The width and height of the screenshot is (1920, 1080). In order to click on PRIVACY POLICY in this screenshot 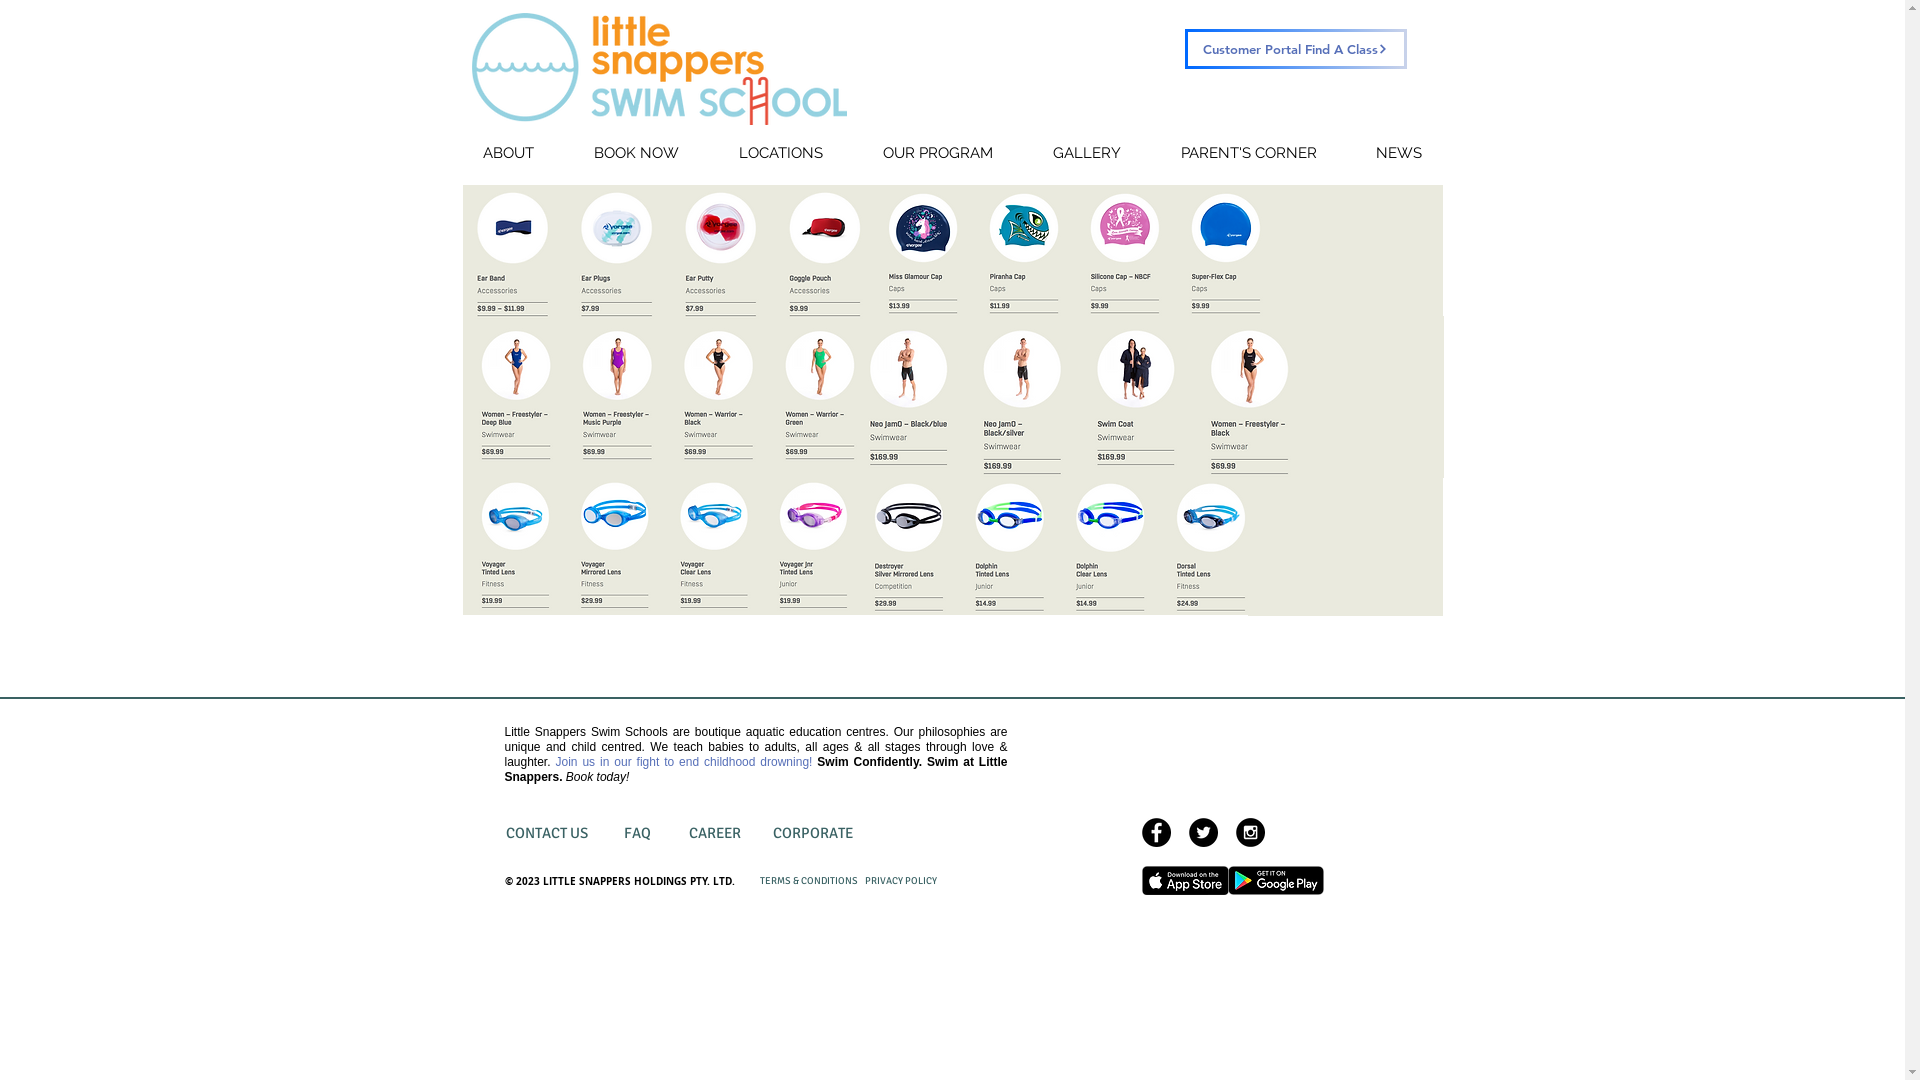, I will do `click(901, 881)`.